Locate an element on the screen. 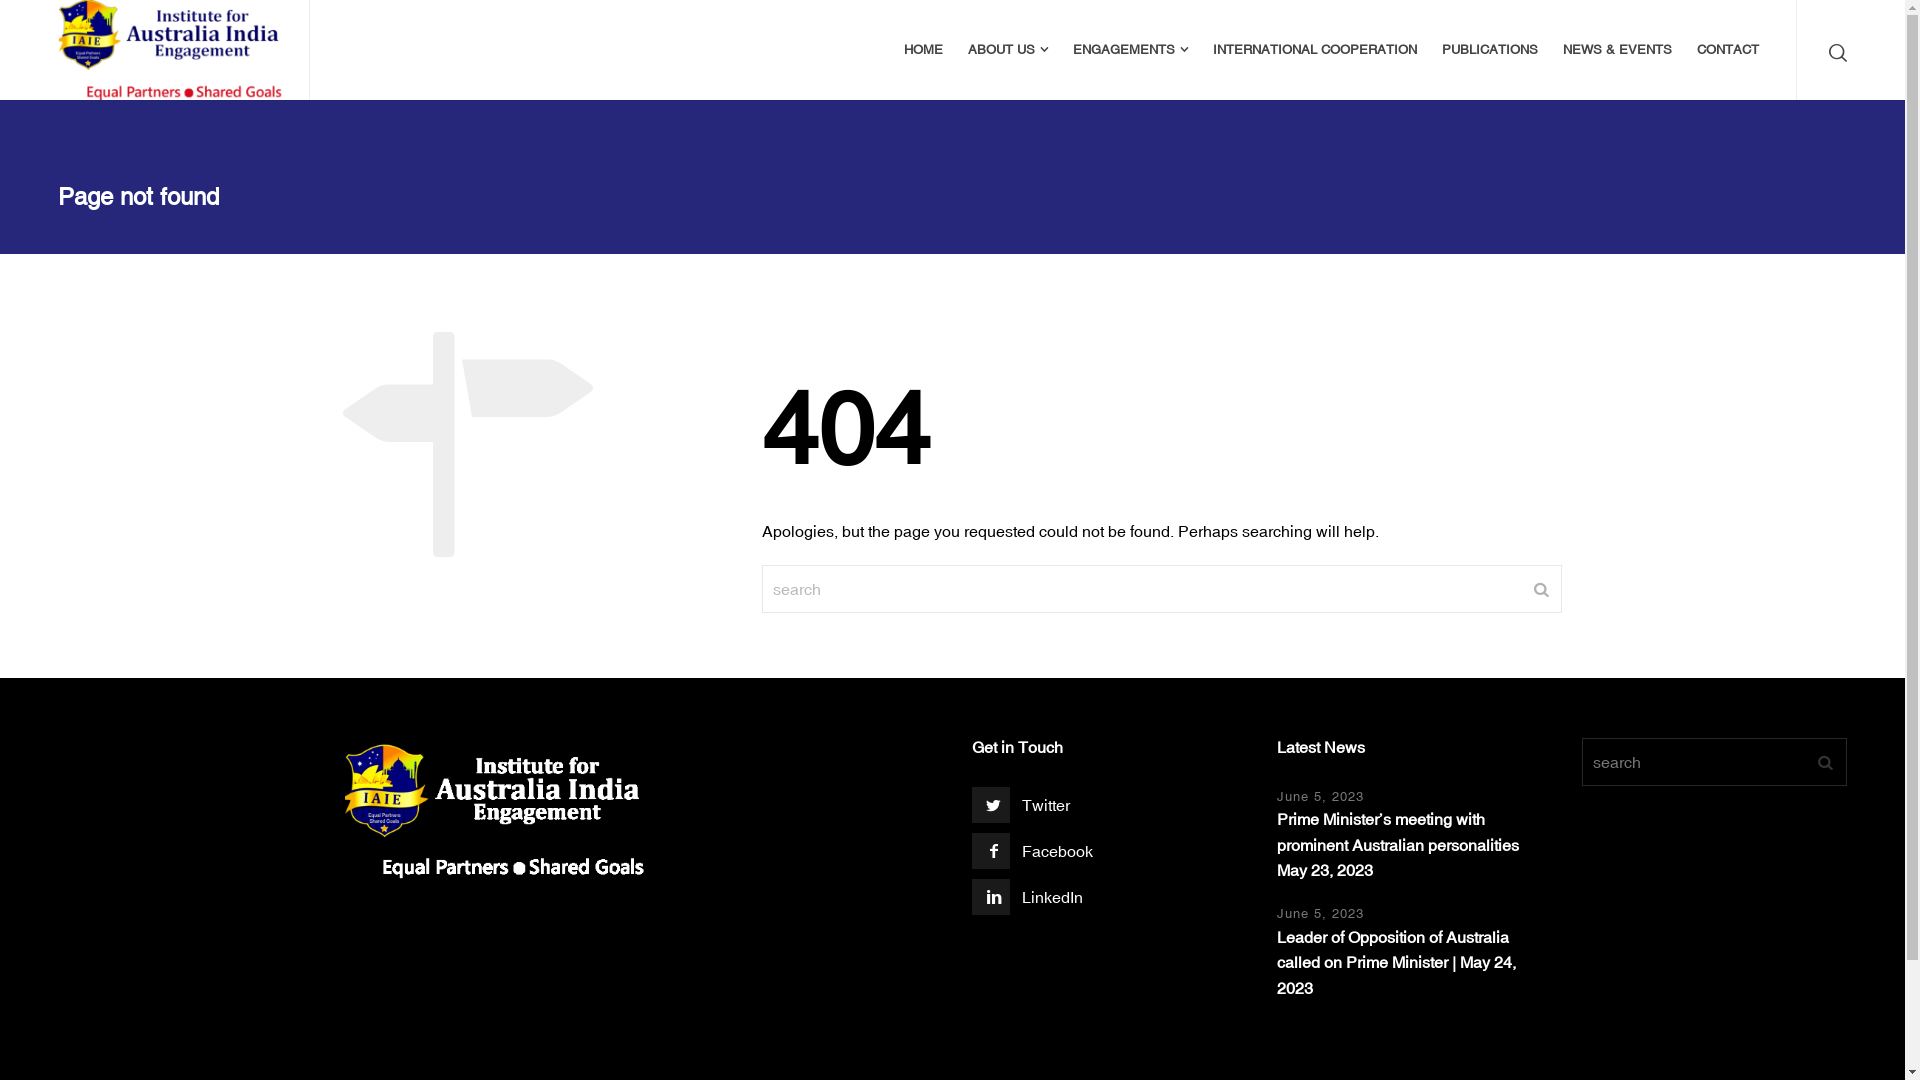 This screenshot has height=1080, width=1920. INTERNATIONAL COOPERATION is located at coordinates (1316, 50).